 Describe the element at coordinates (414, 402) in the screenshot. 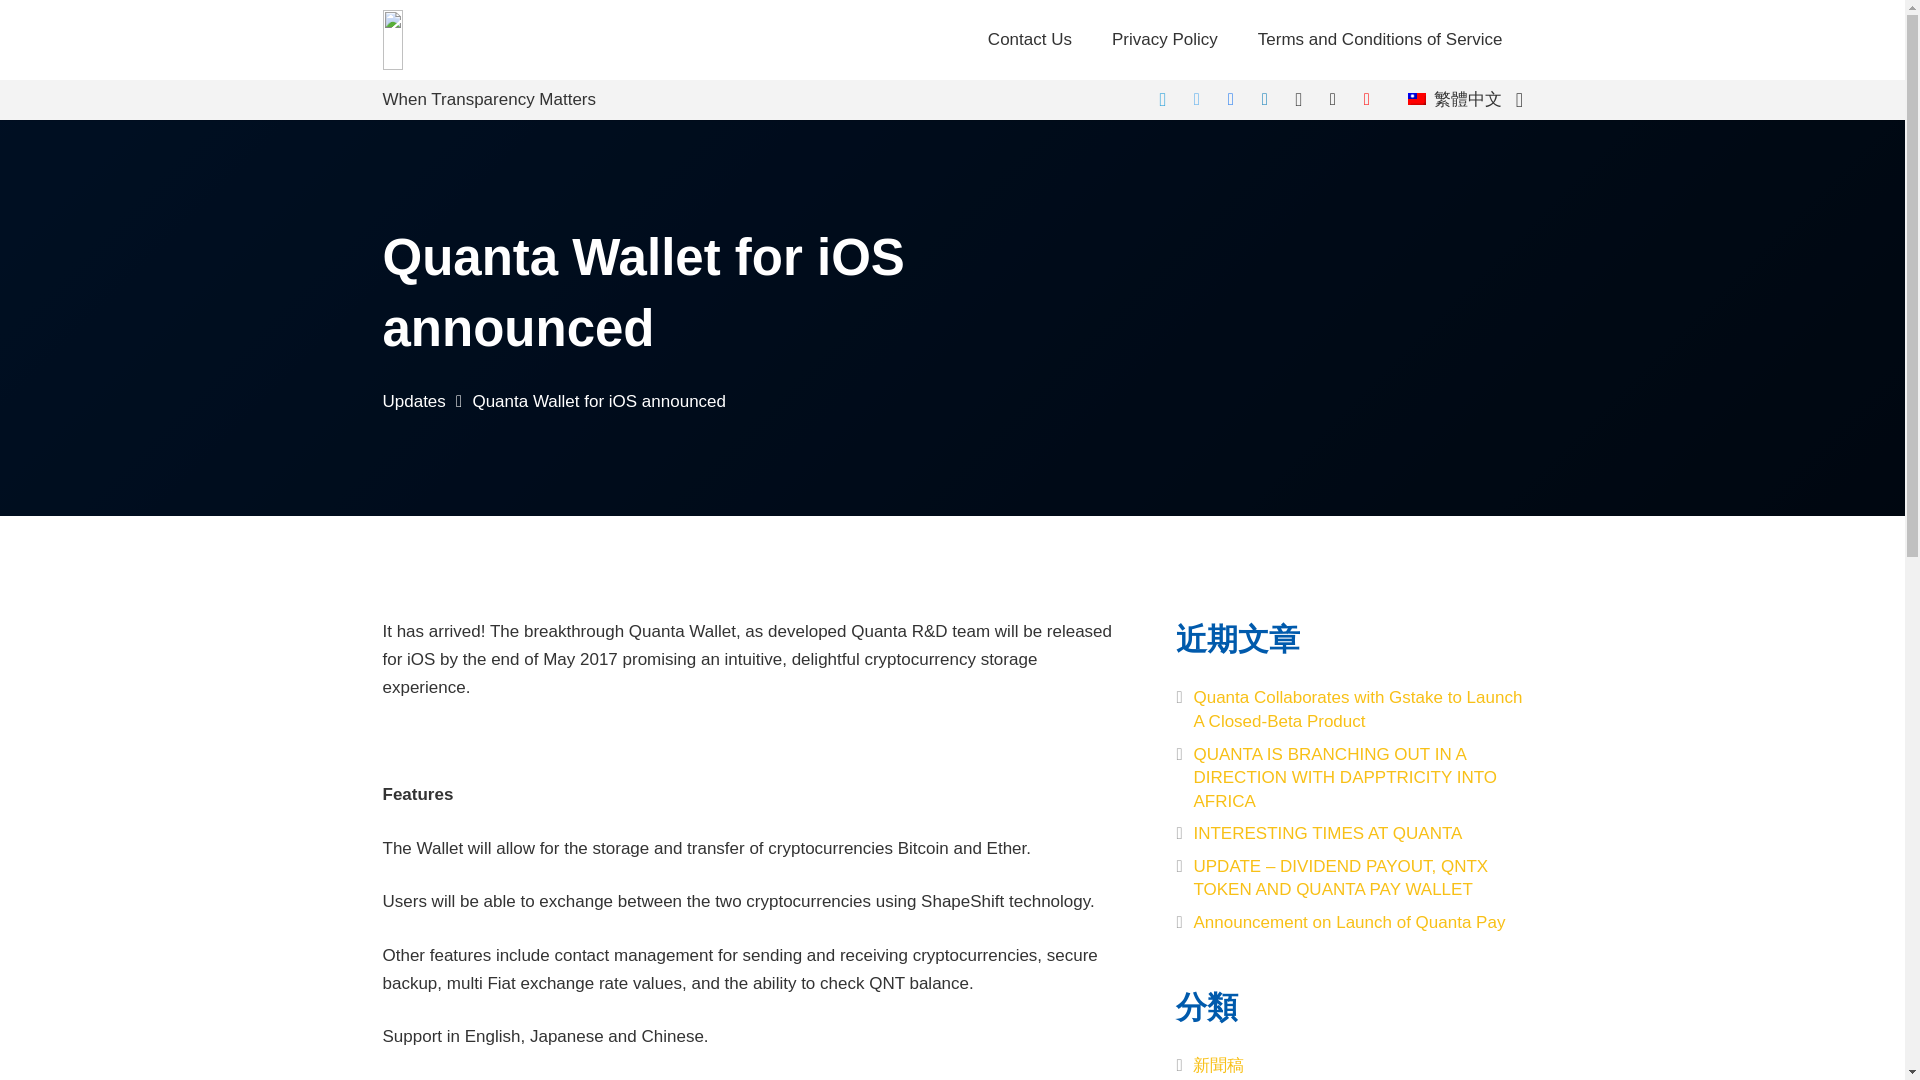

I see `Updates` at that location.